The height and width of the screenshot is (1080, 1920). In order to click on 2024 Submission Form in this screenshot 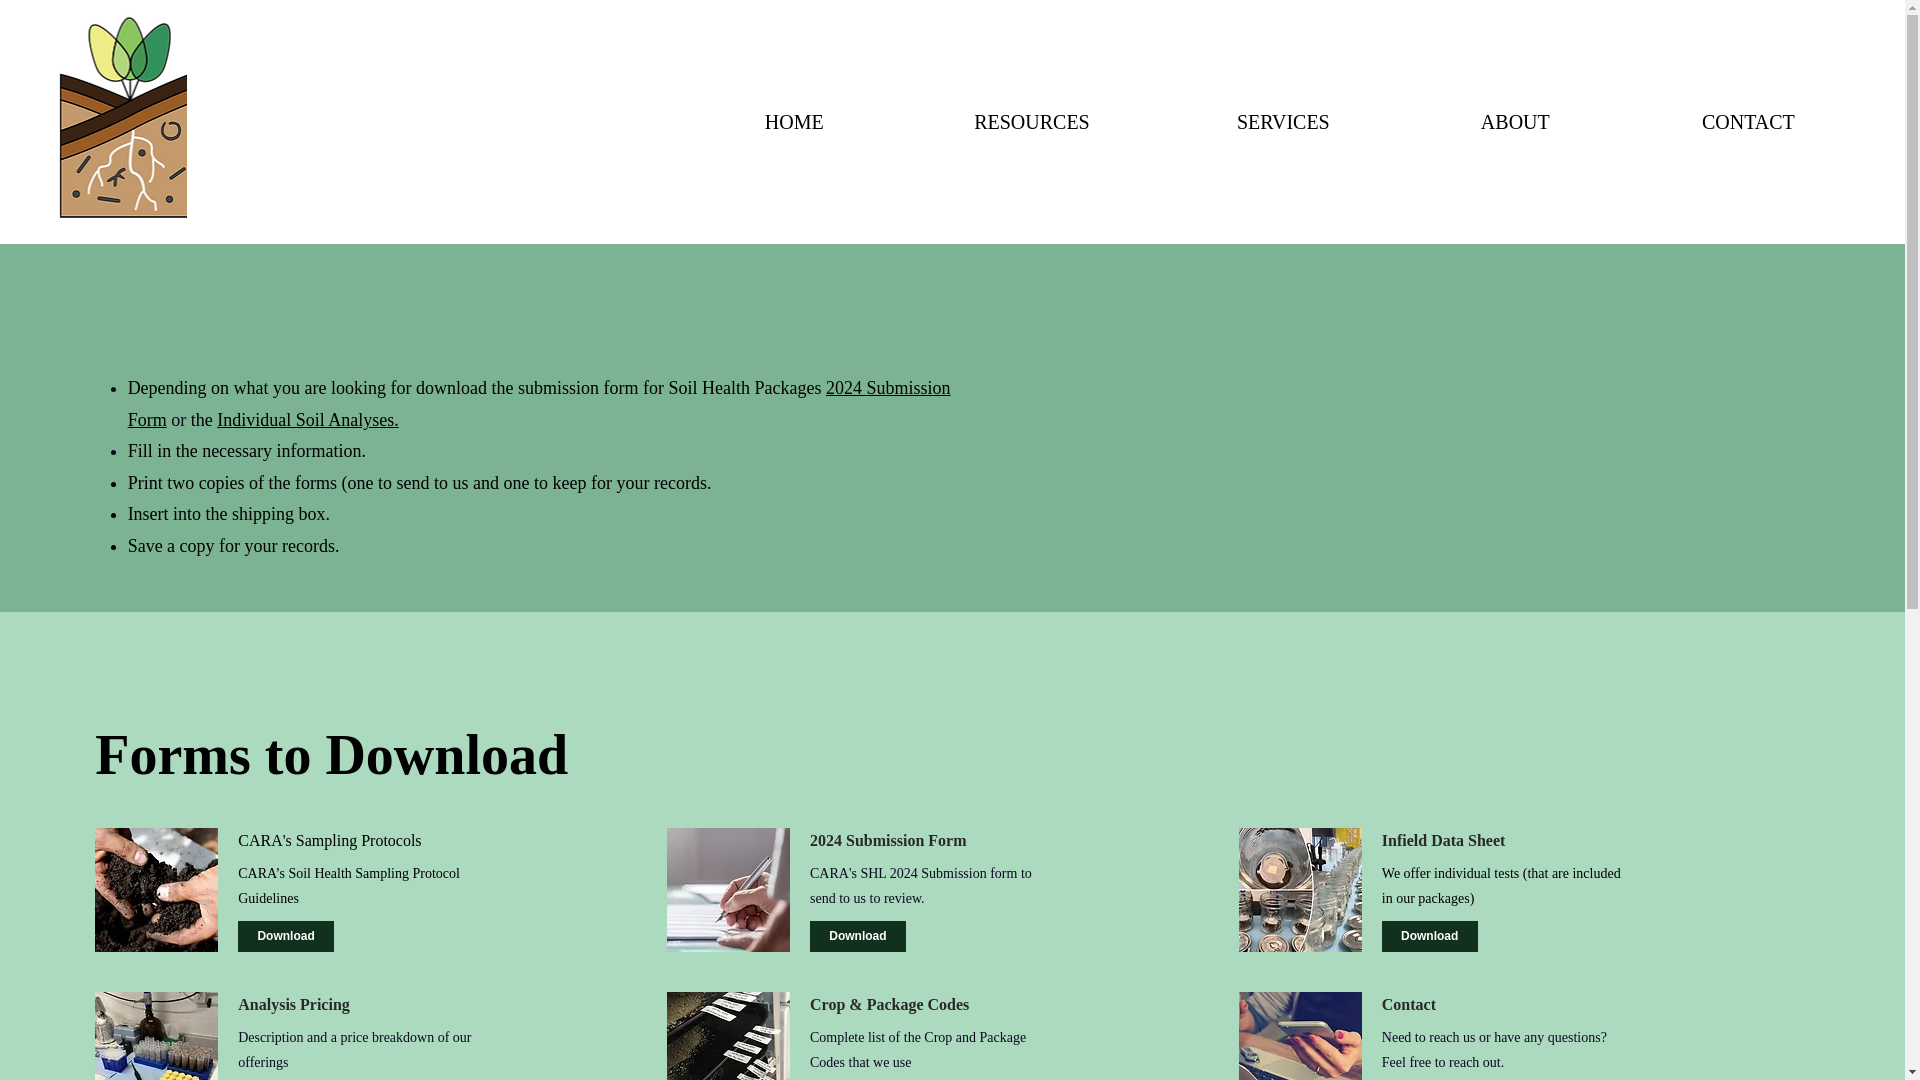, I will do `click(539, 404)`.